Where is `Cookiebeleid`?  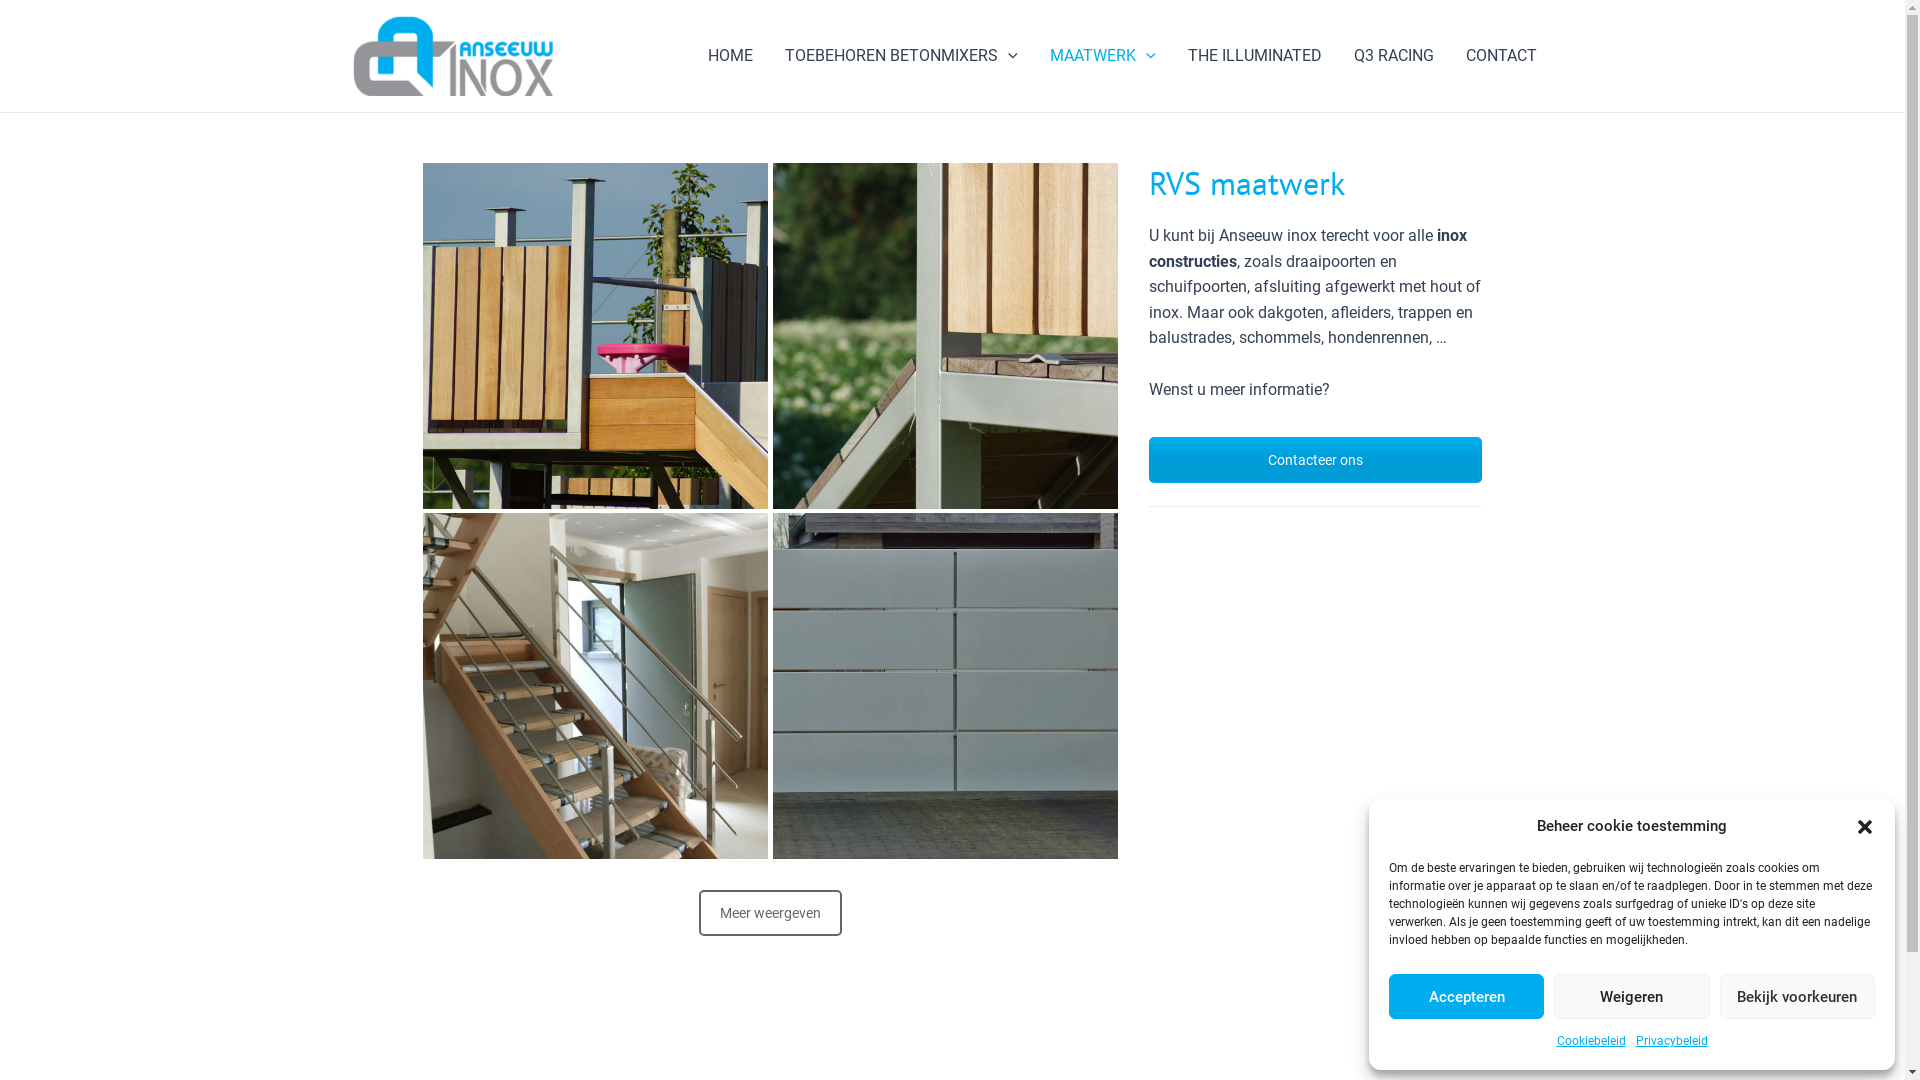 Cookiebeleid is located at coordinates (1590, 1042).